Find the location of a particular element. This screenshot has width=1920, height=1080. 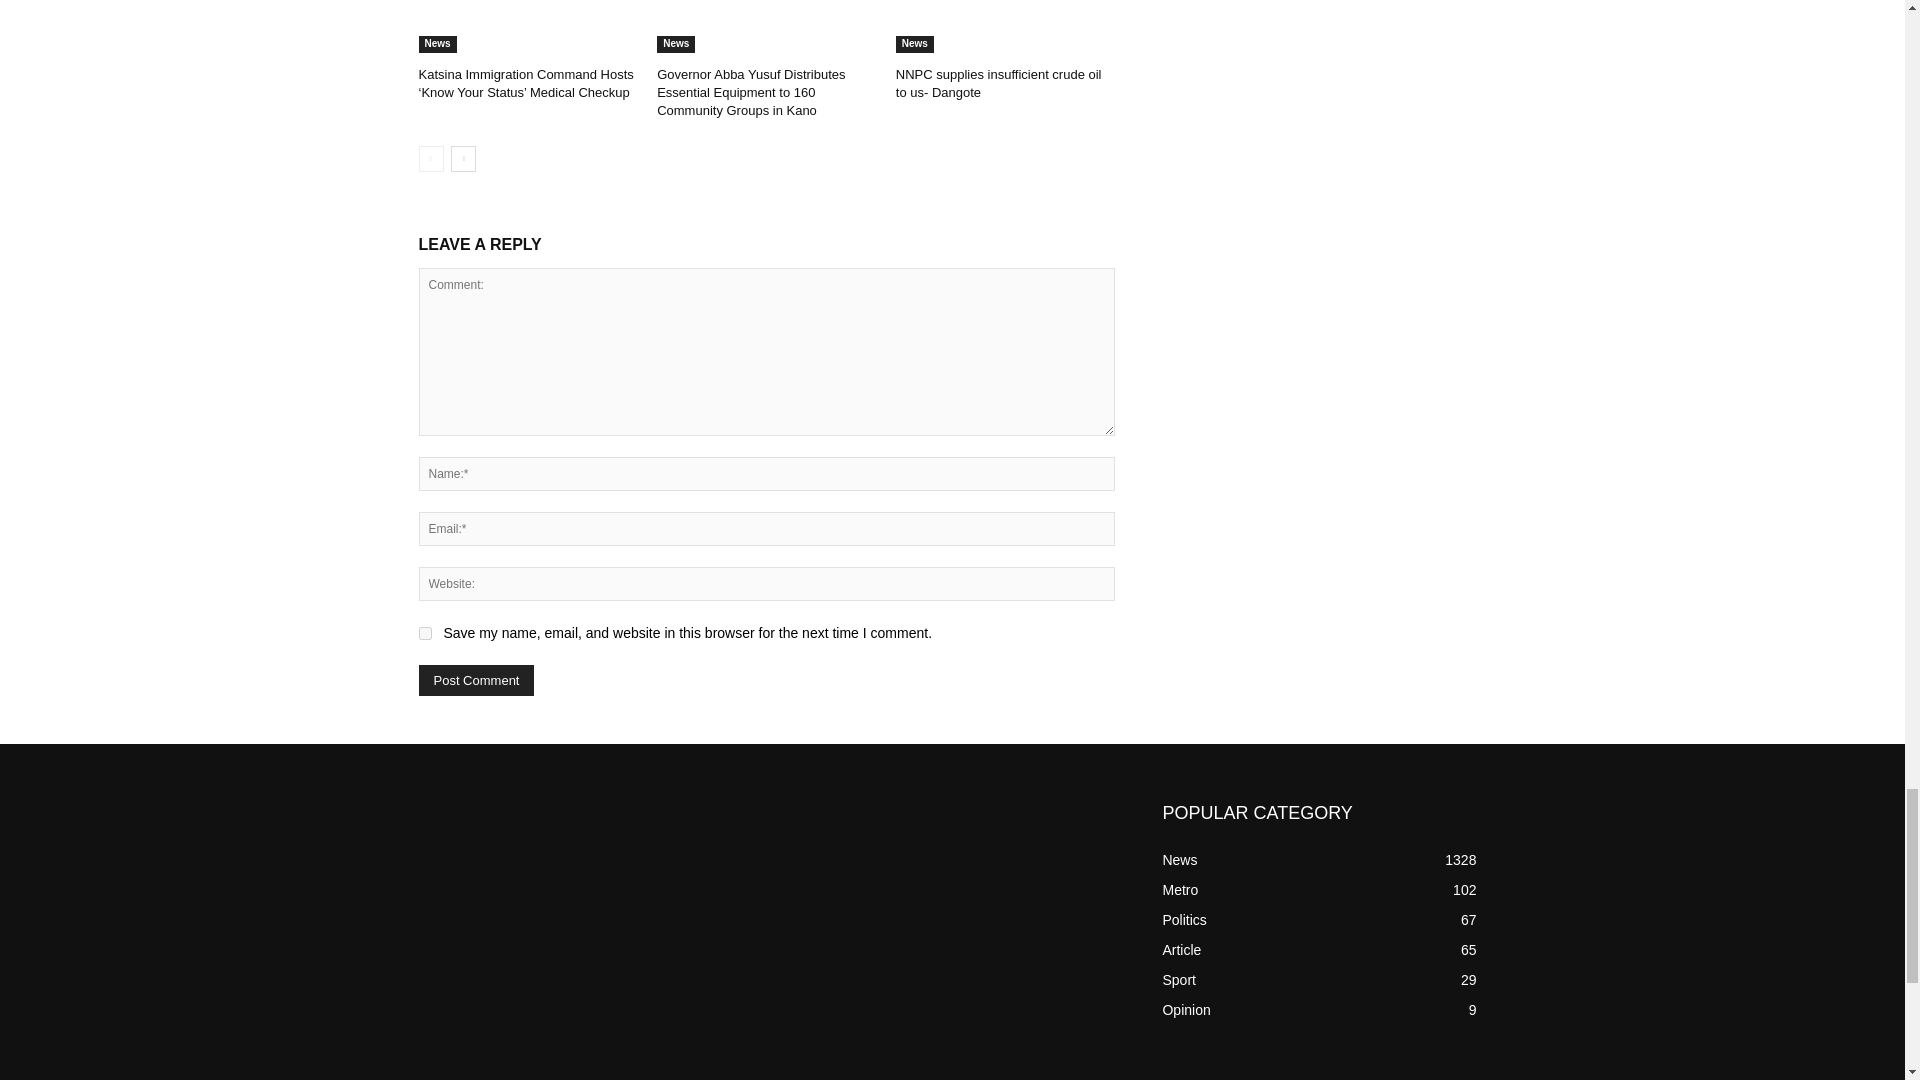

Post Comment is located at coordinates (476, 680).